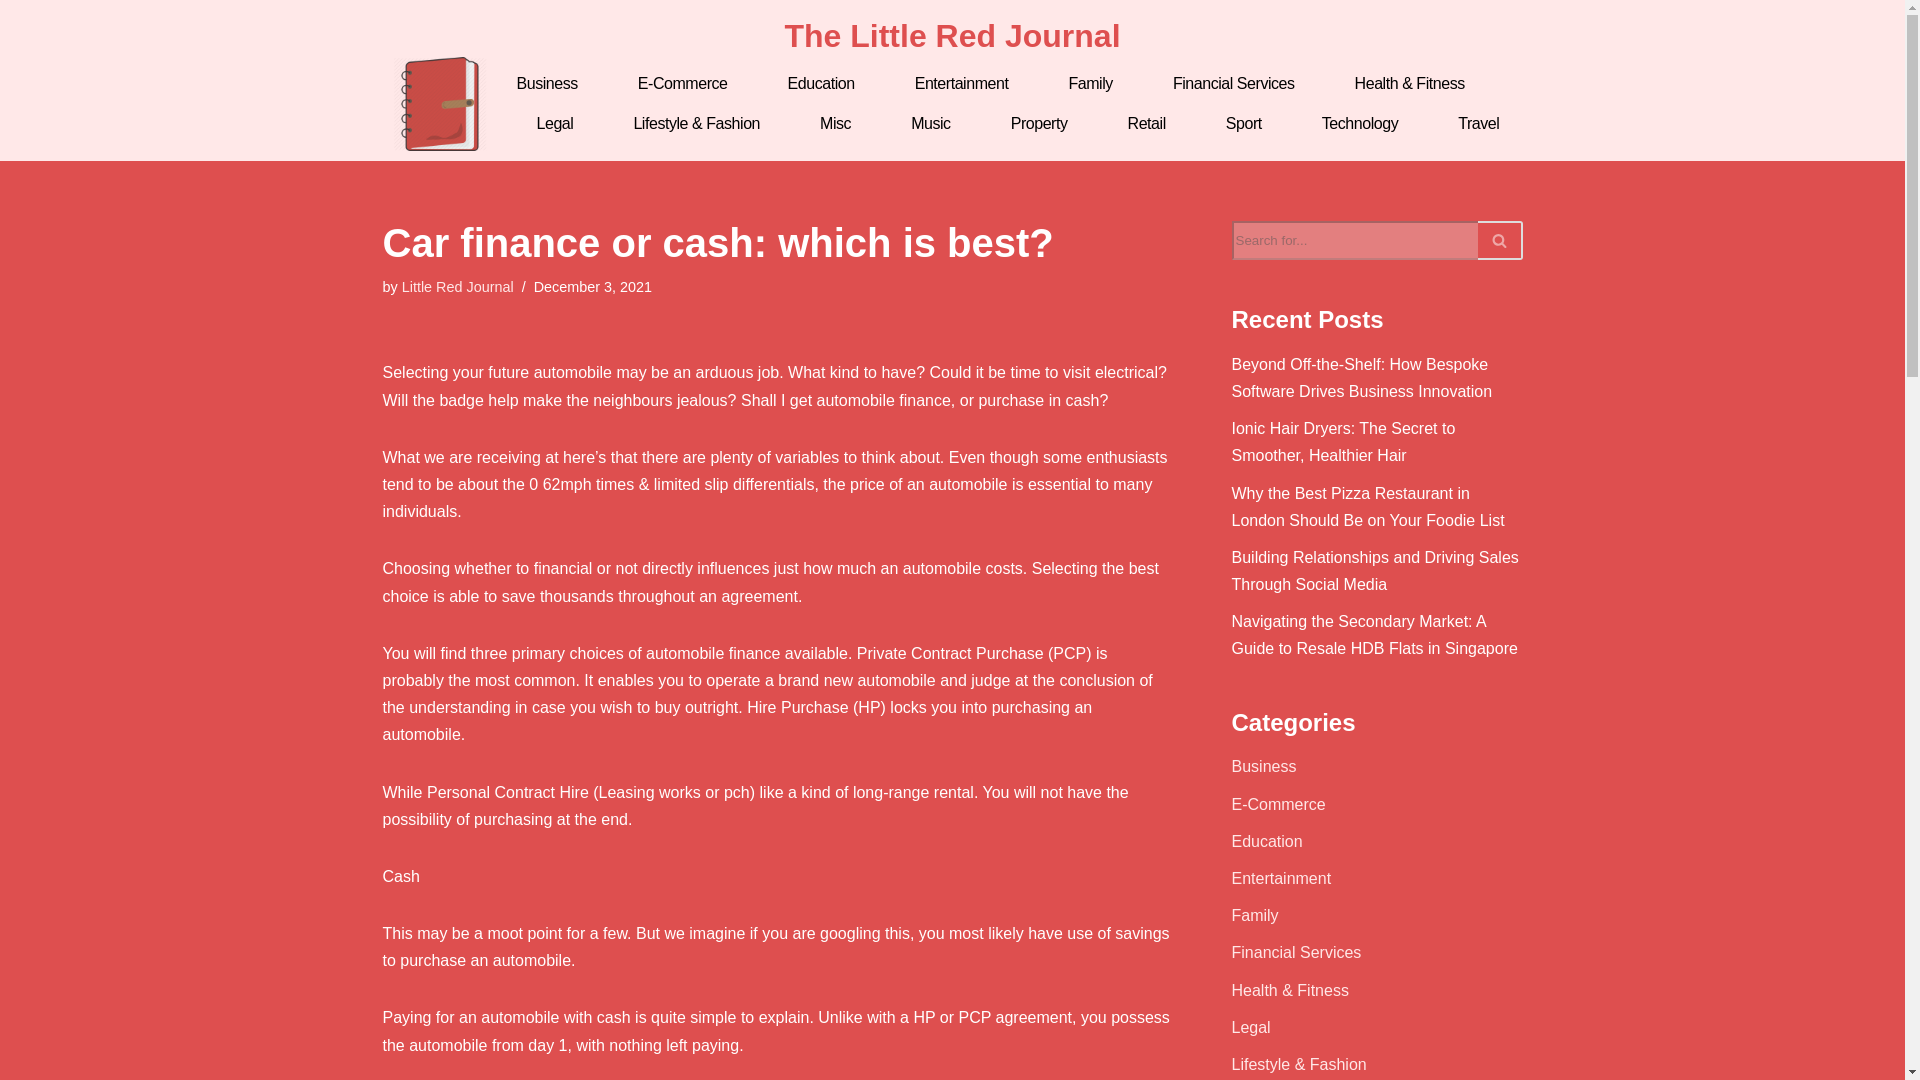 The width and height of the screenshot is (1920, 1080). What do you see at coordinates (962, 83) in the screenshot?
I see `Entertainment` at bounding box center [962, 83].